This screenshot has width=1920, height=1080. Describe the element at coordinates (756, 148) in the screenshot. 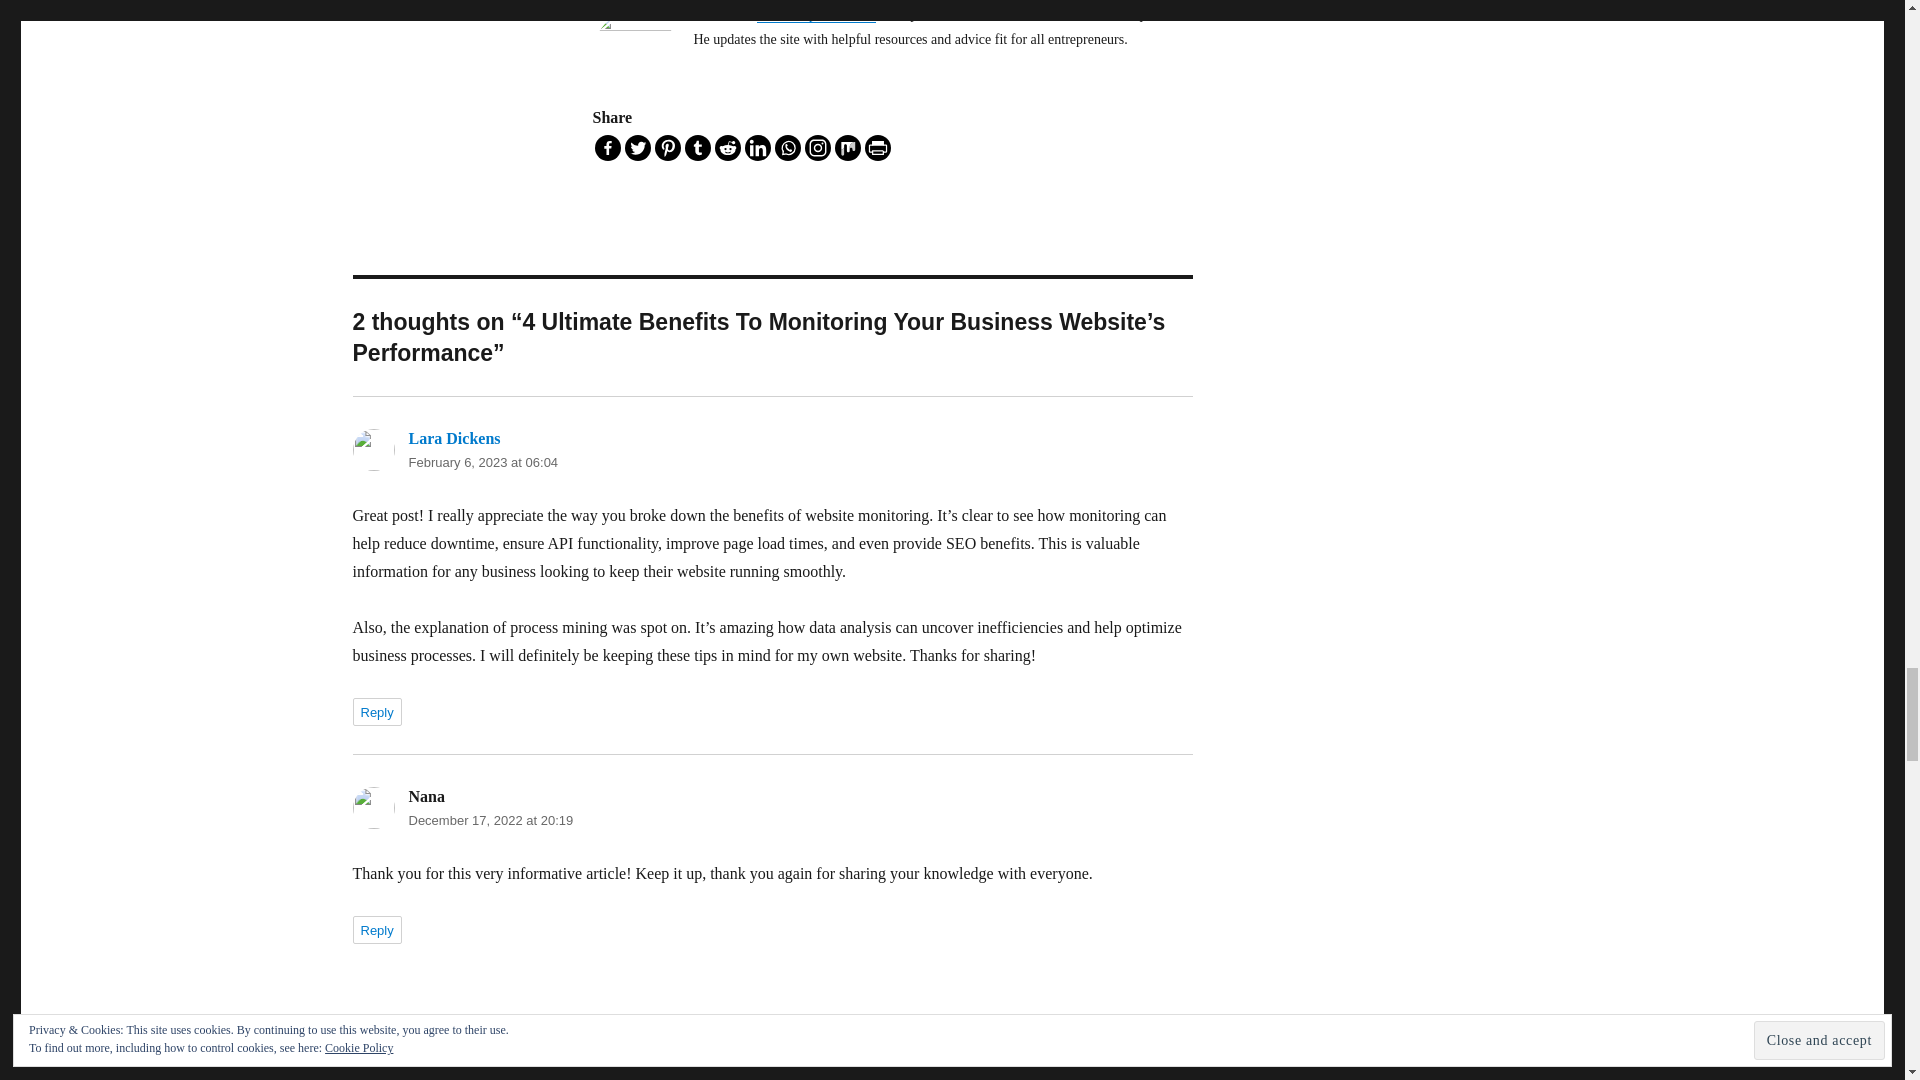

I see `Linkedin` at that location.